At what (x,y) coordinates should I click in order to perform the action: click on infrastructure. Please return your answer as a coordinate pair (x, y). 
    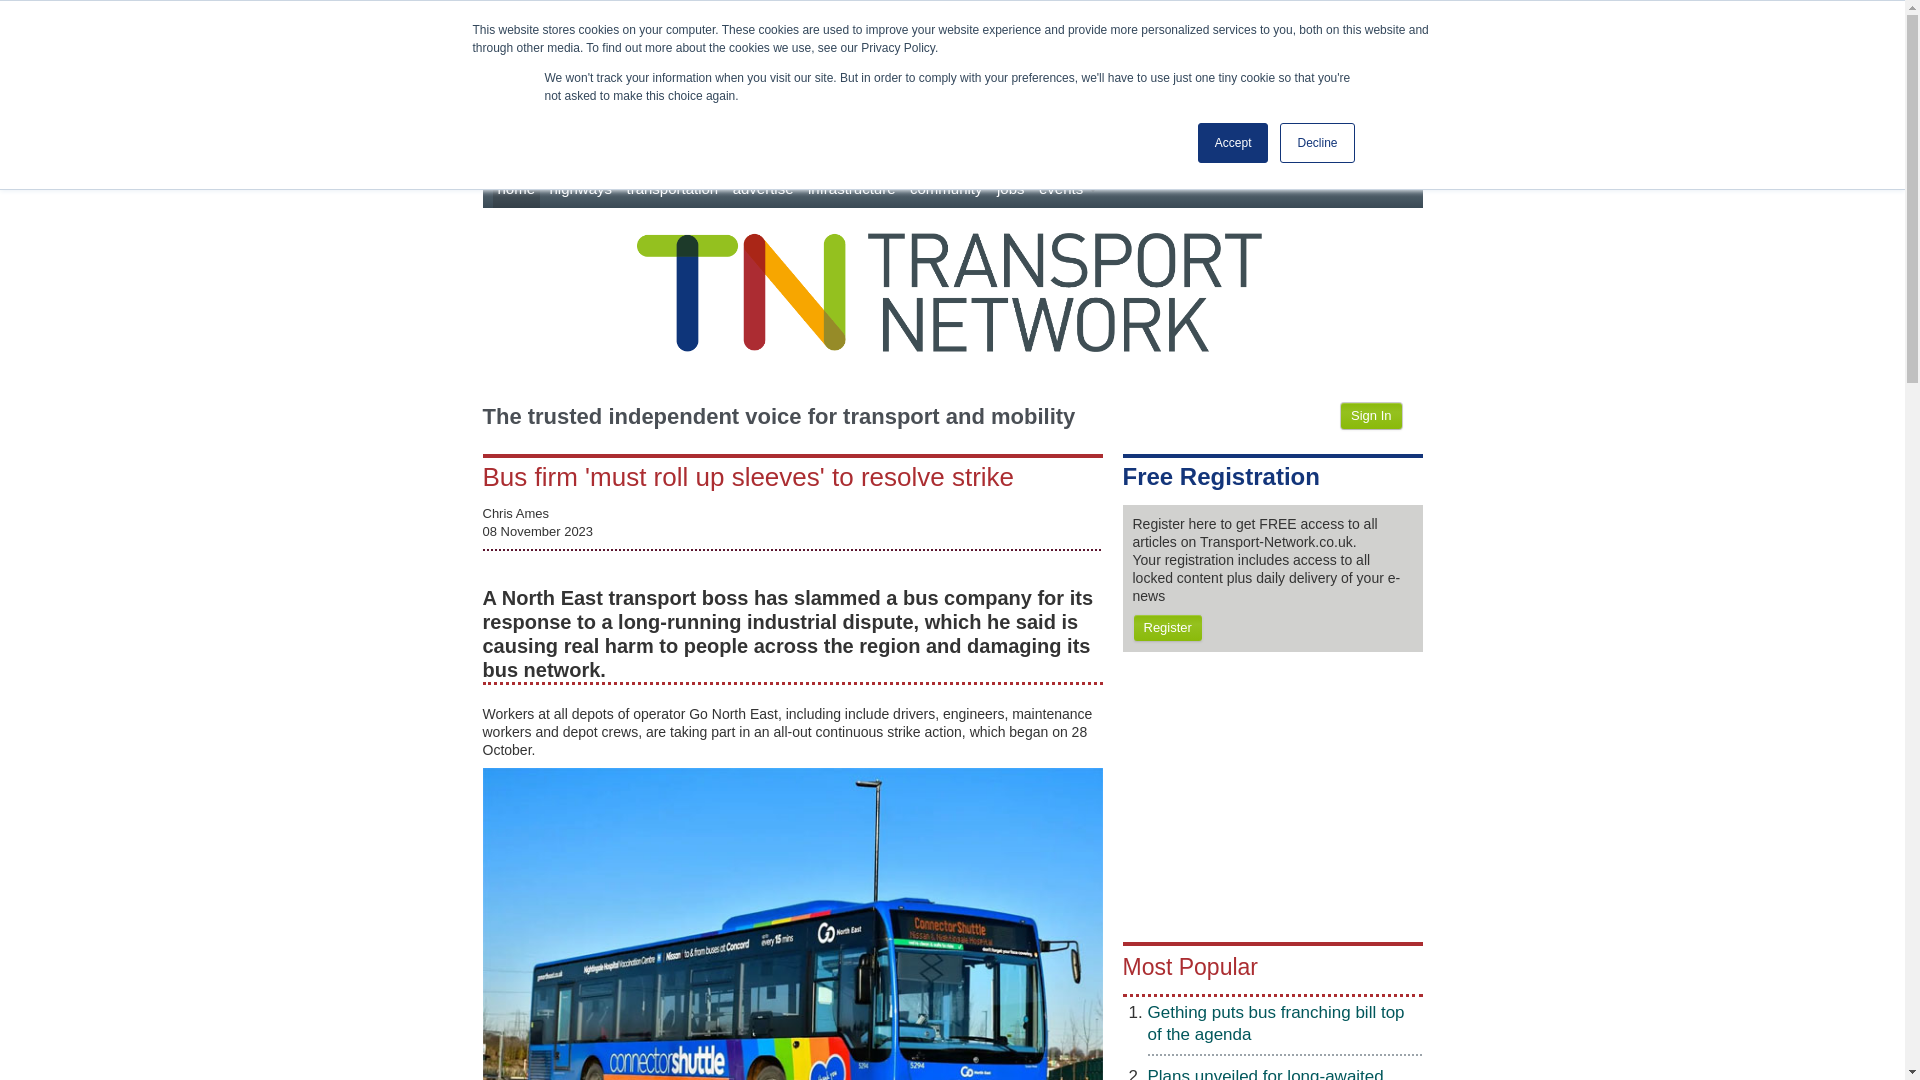
    Looking at the image, I should click on (851, 188).